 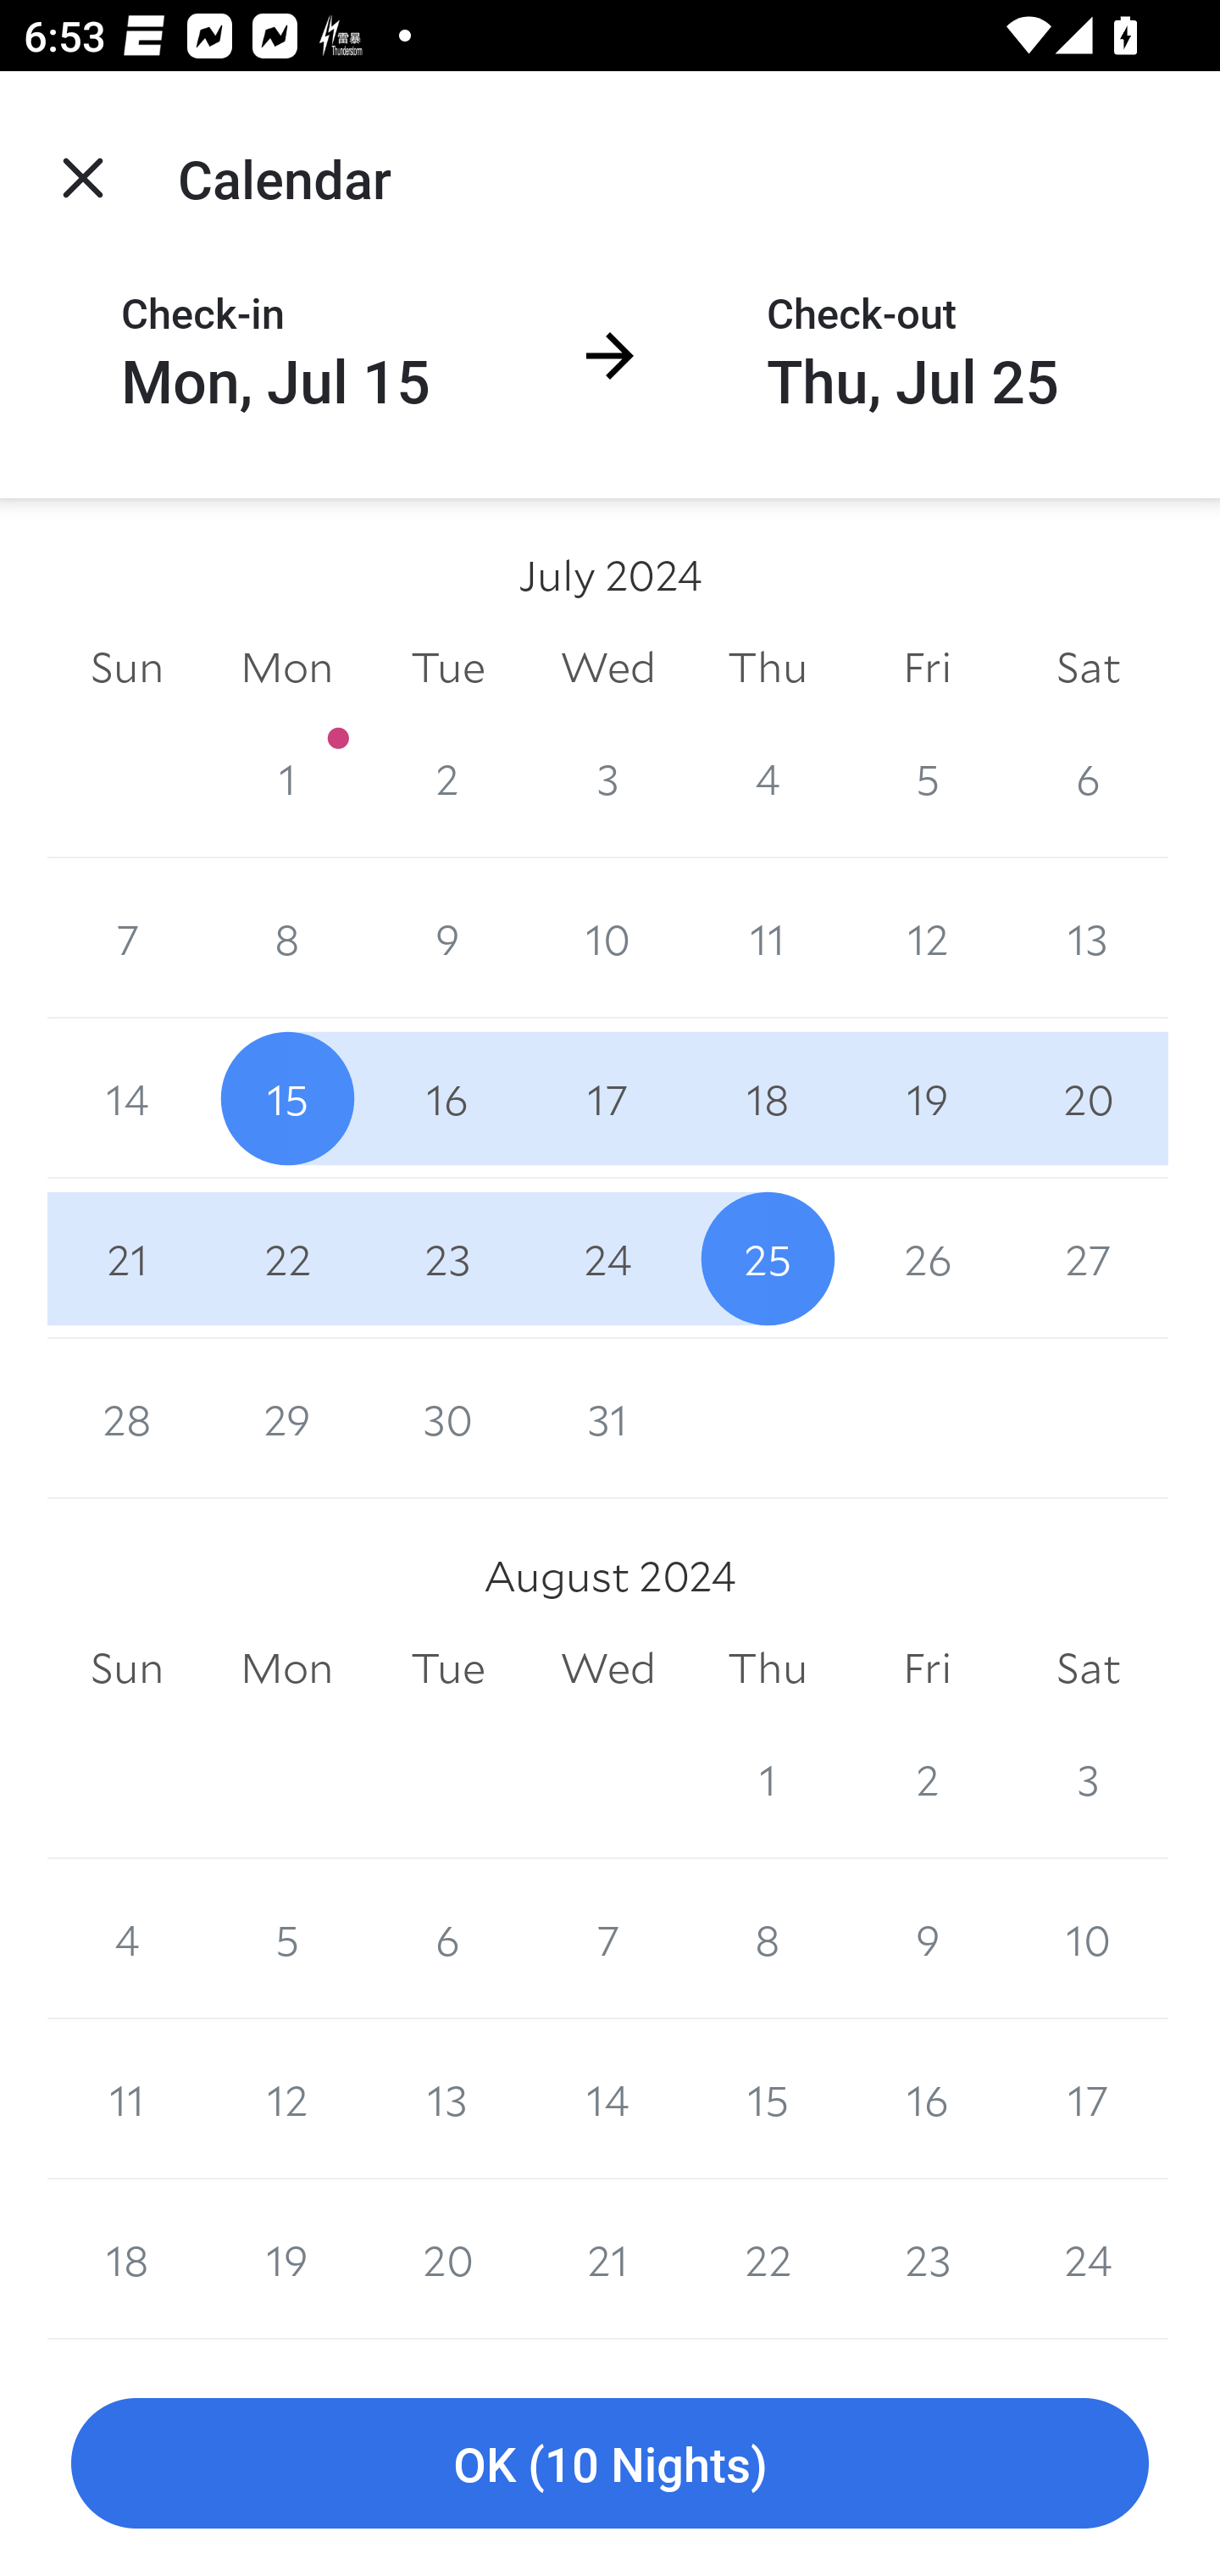 What do you see at coordinates (608, 778) in the screenshot?
I see `3 3 July 2024` at bounding box center [608, 778].